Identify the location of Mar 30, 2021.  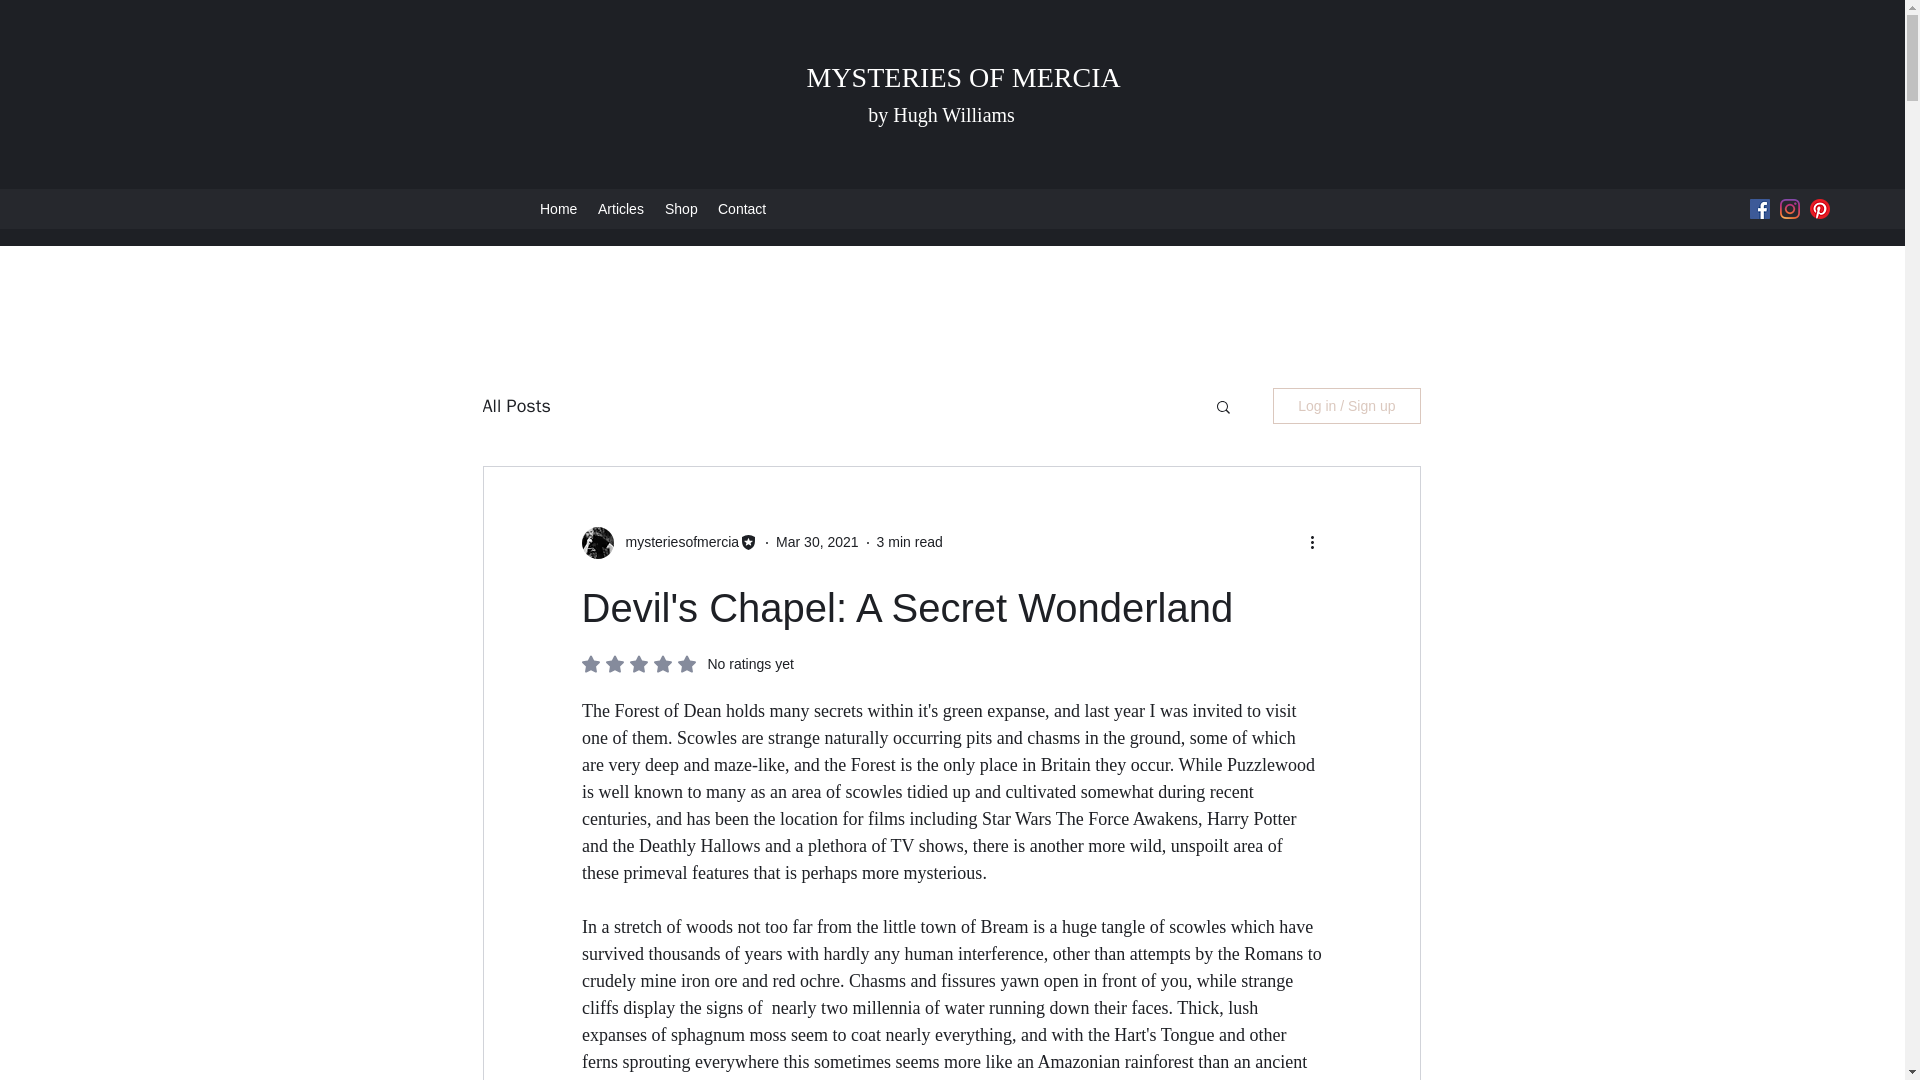
(688, 662).